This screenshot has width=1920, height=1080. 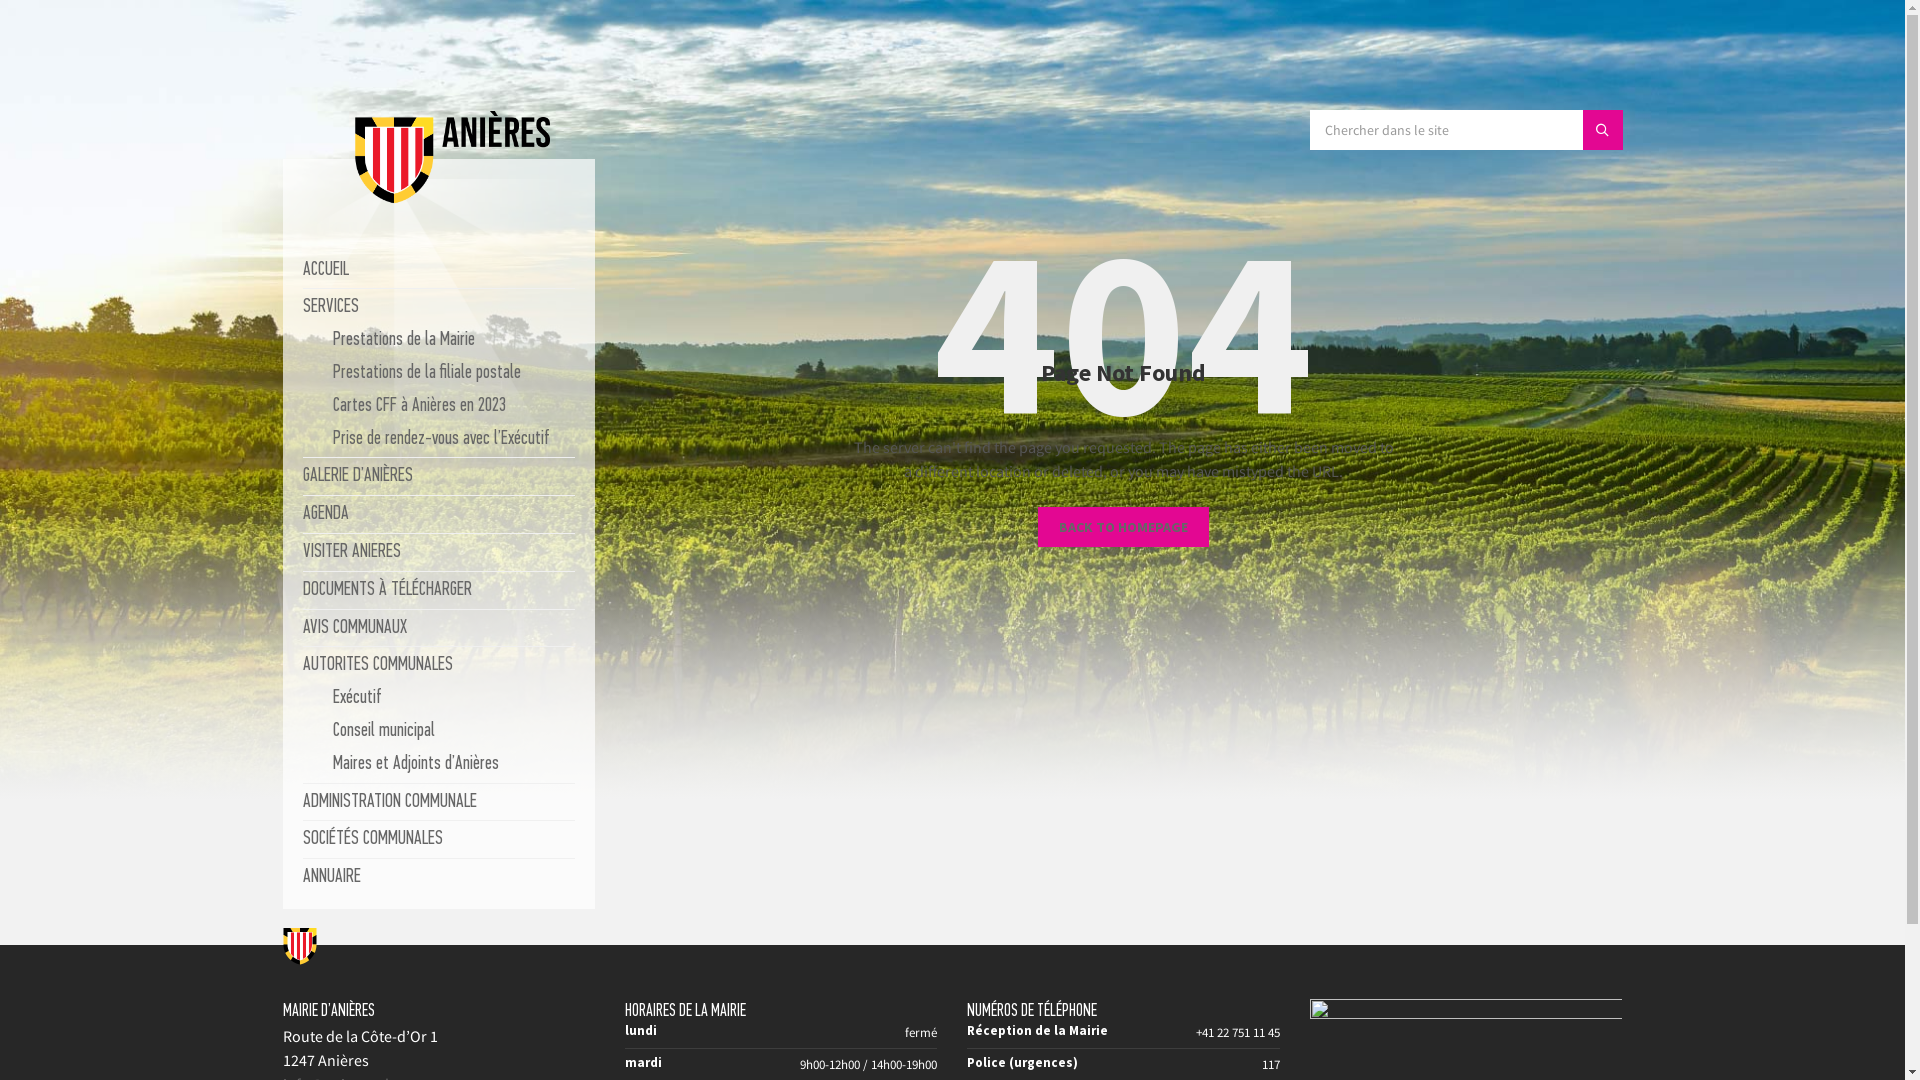 What do you see at coordinates (331, 878) in the screenshot?
I see `ANNUAIRE` at bounding box center [331, 878].